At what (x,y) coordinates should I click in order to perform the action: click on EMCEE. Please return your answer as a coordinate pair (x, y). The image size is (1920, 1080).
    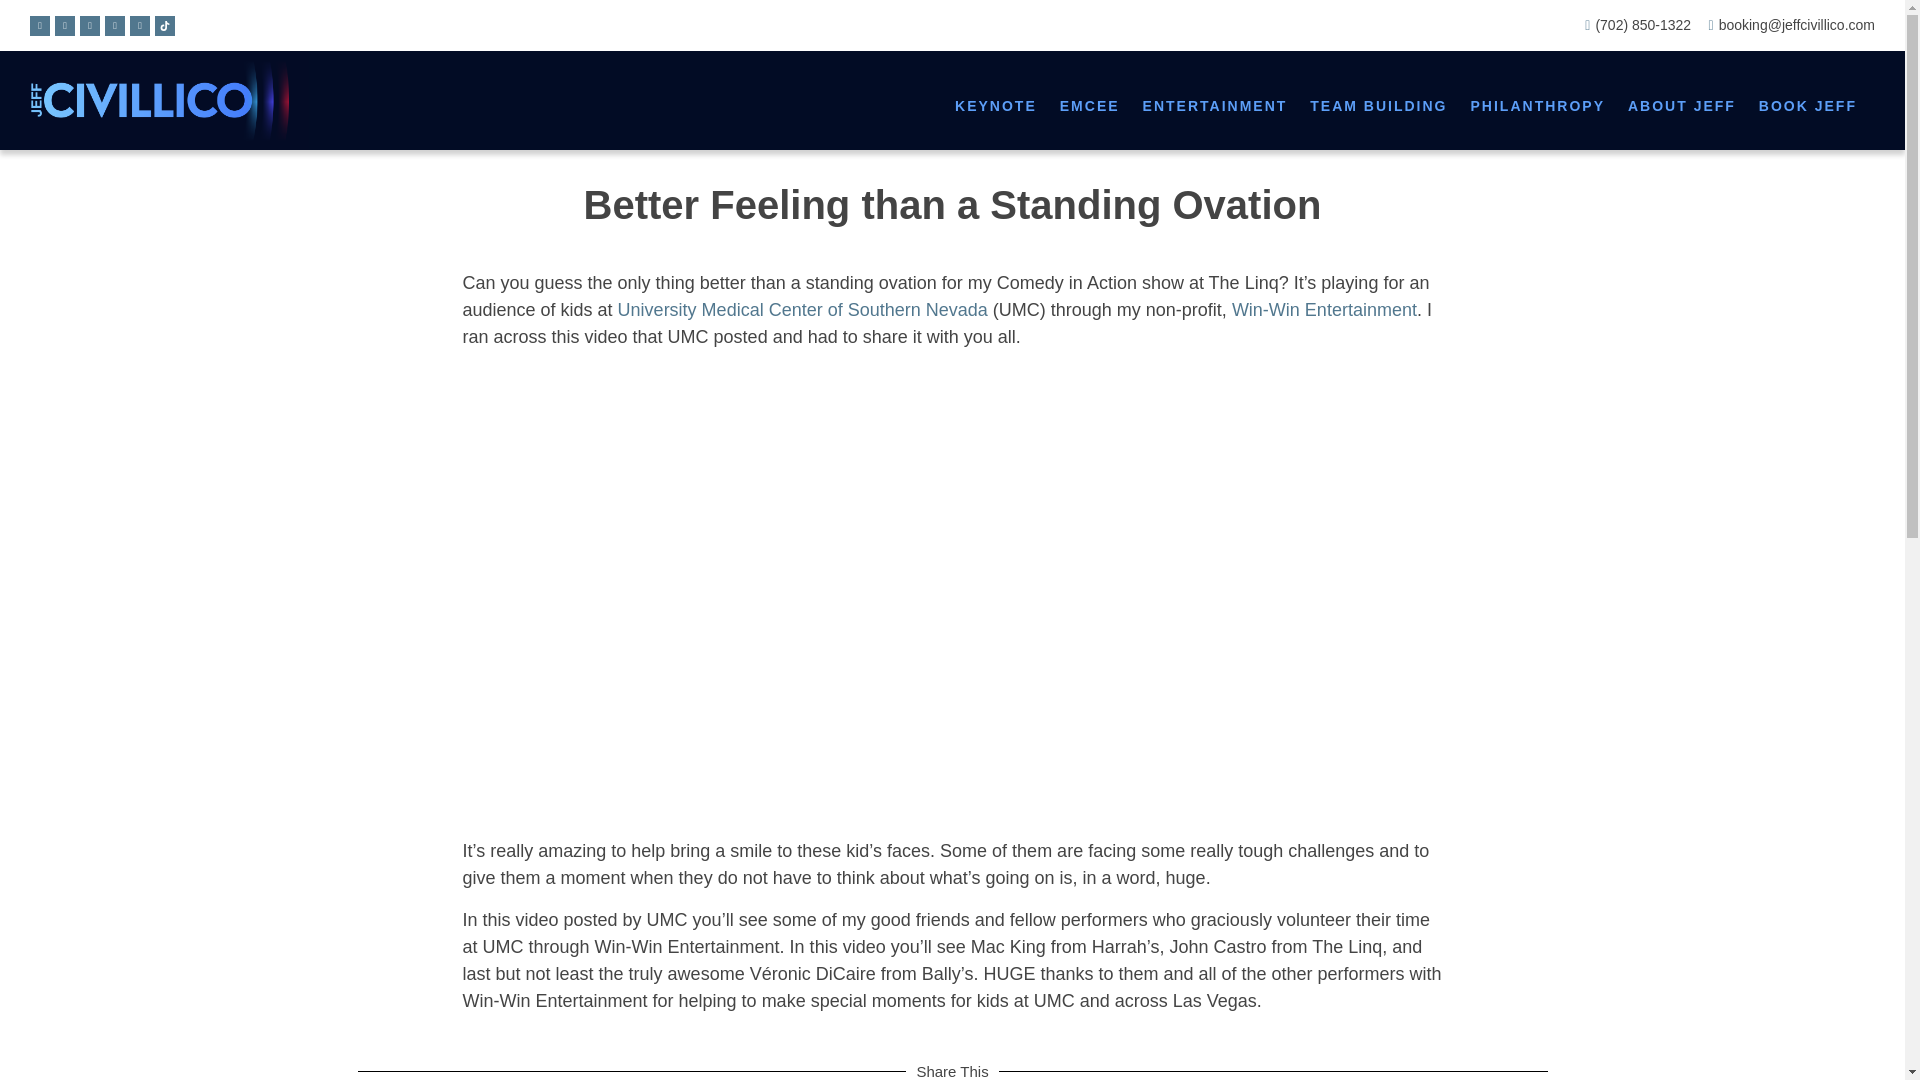
    Looking at the image, I should click on (1090, 105).